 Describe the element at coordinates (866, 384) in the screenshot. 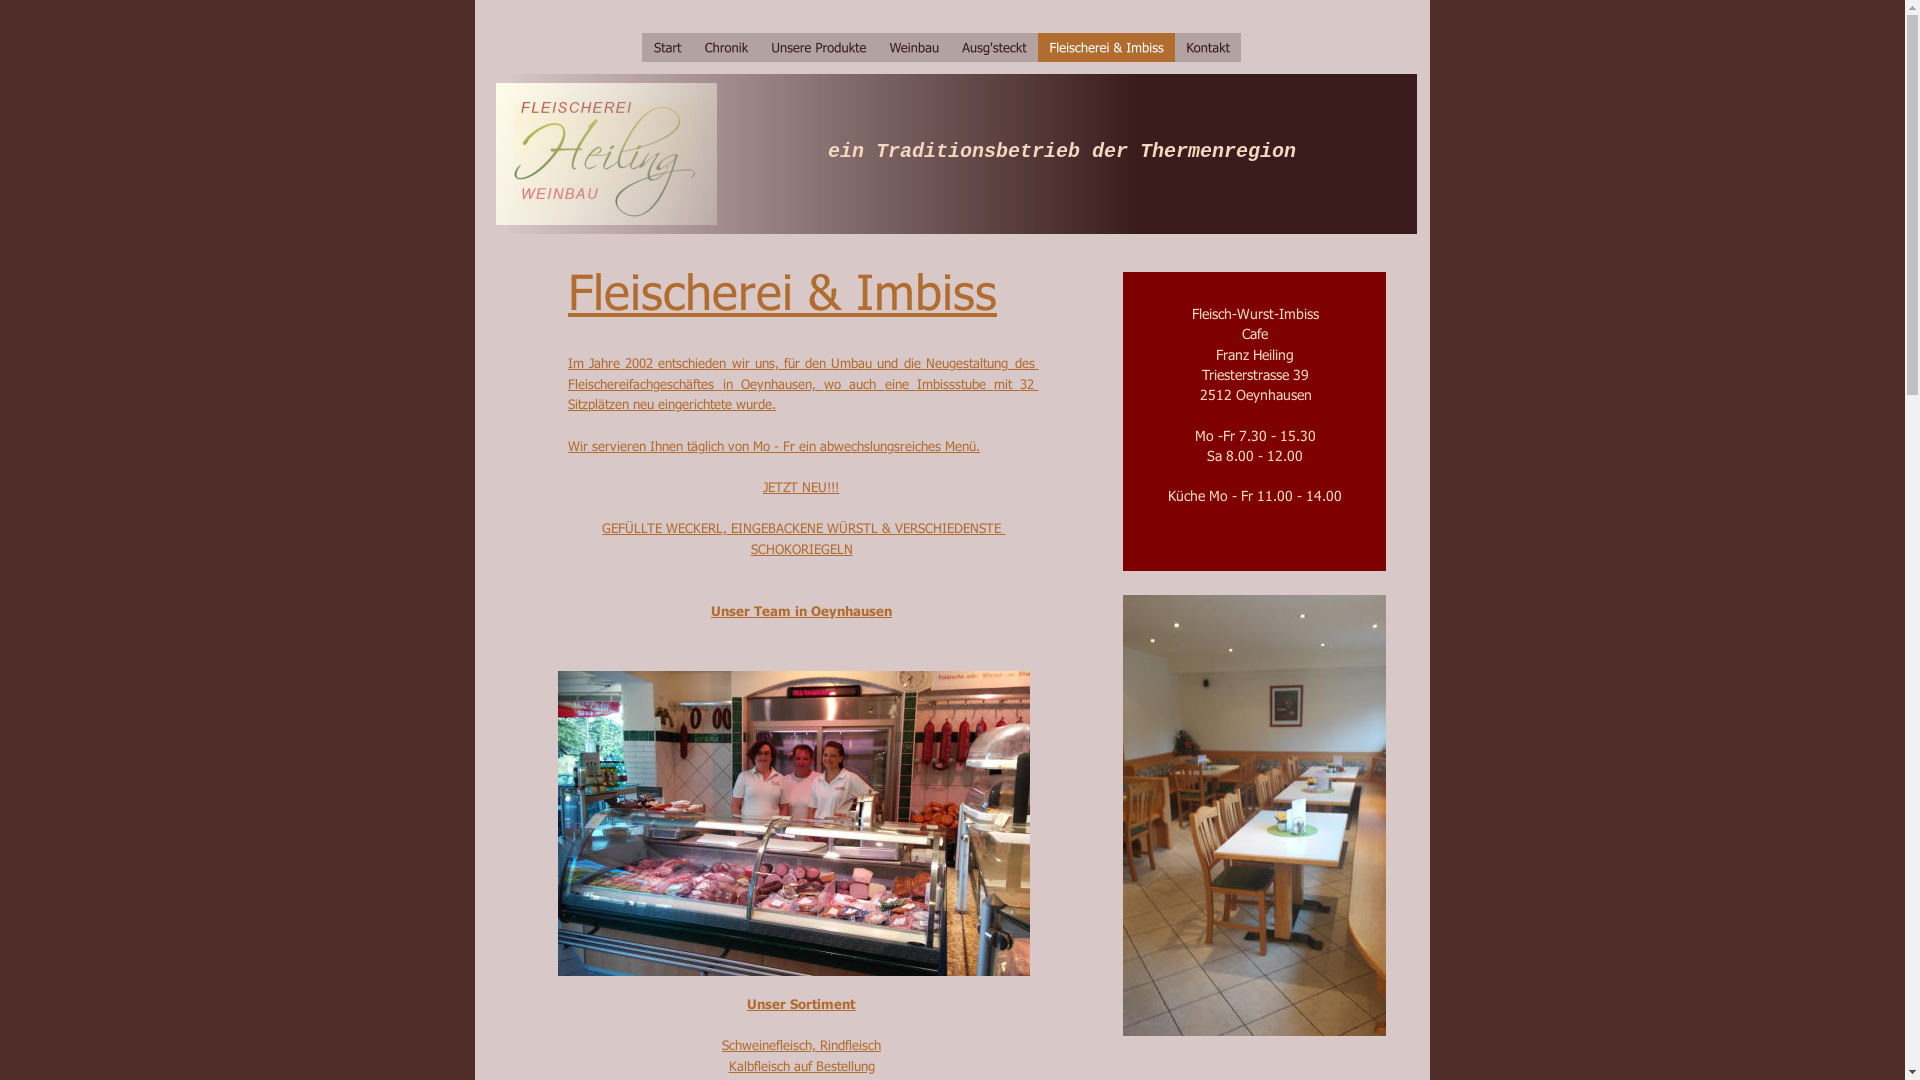

I see `auch  ` at that location.